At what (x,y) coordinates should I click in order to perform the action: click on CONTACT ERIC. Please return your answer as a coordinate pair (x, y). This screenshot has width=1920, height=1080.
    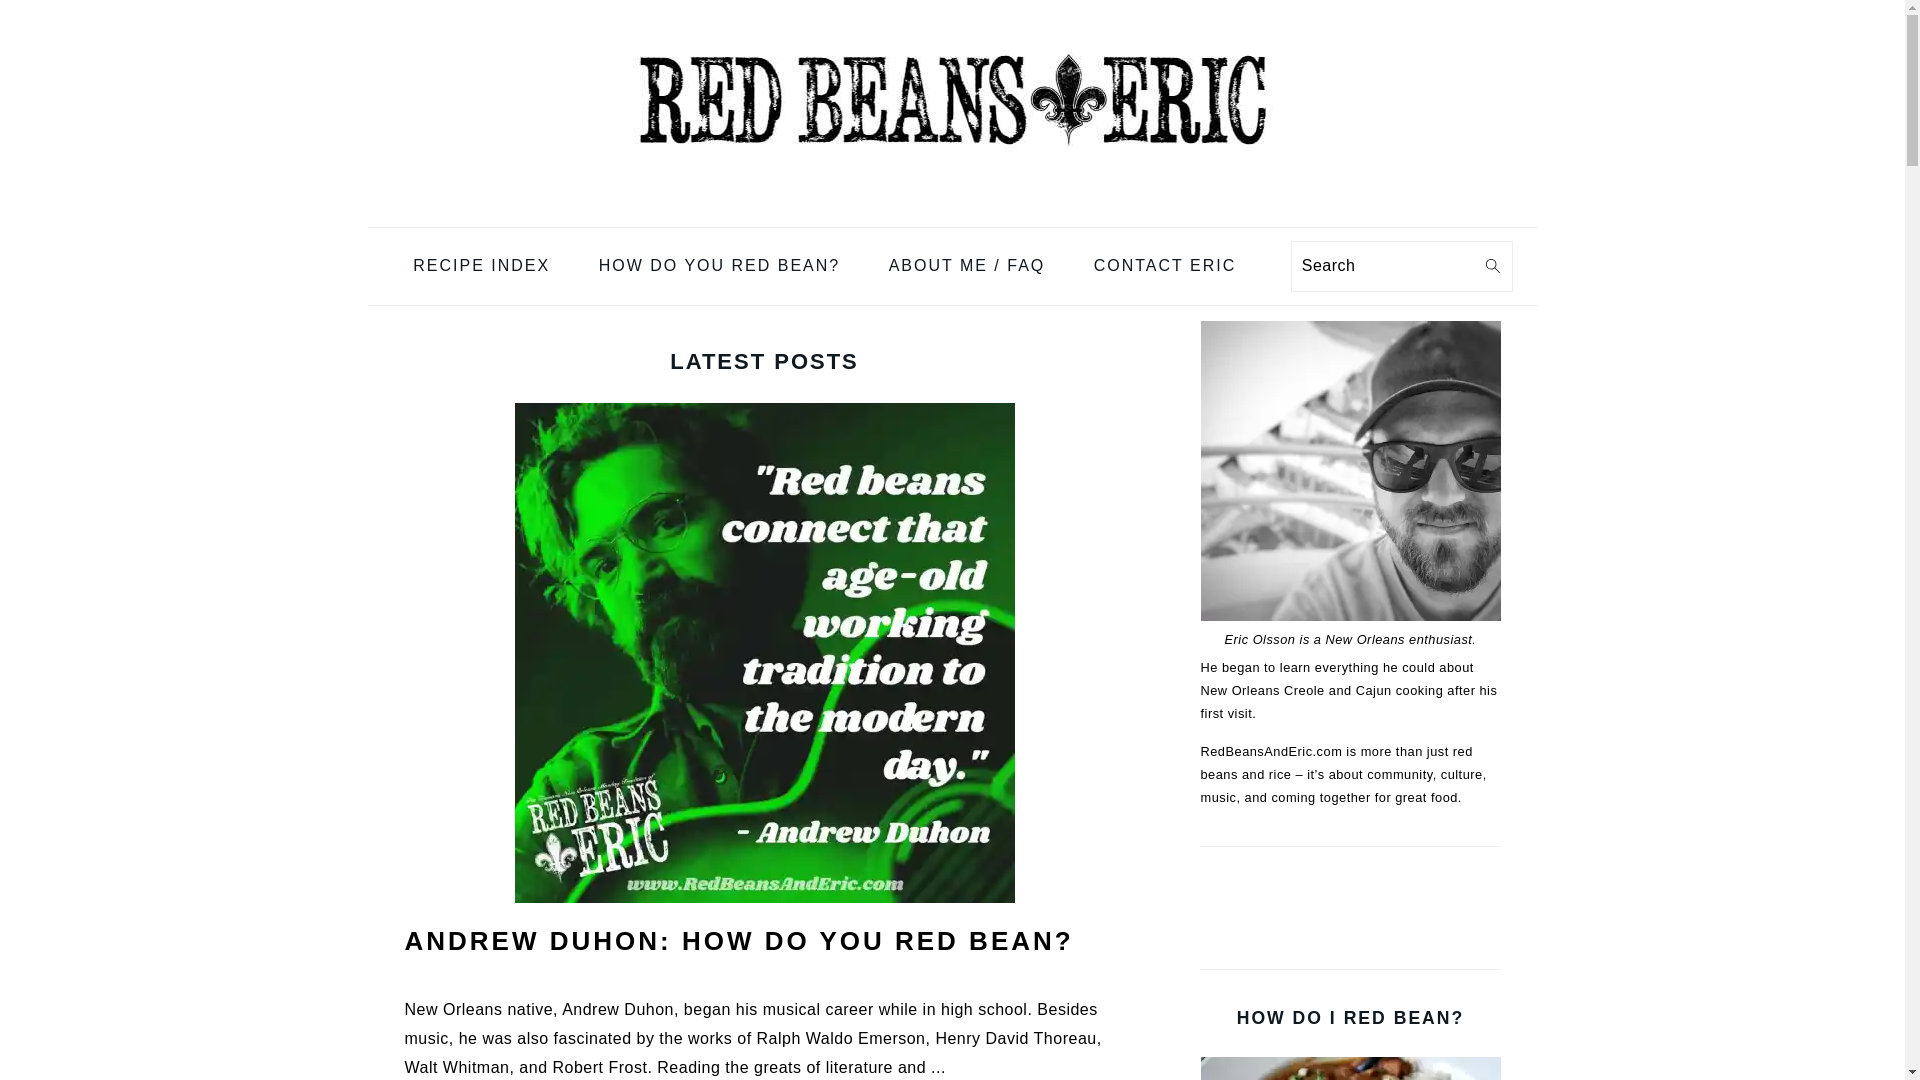
    Looking at the image, I should click on (1165, 266).